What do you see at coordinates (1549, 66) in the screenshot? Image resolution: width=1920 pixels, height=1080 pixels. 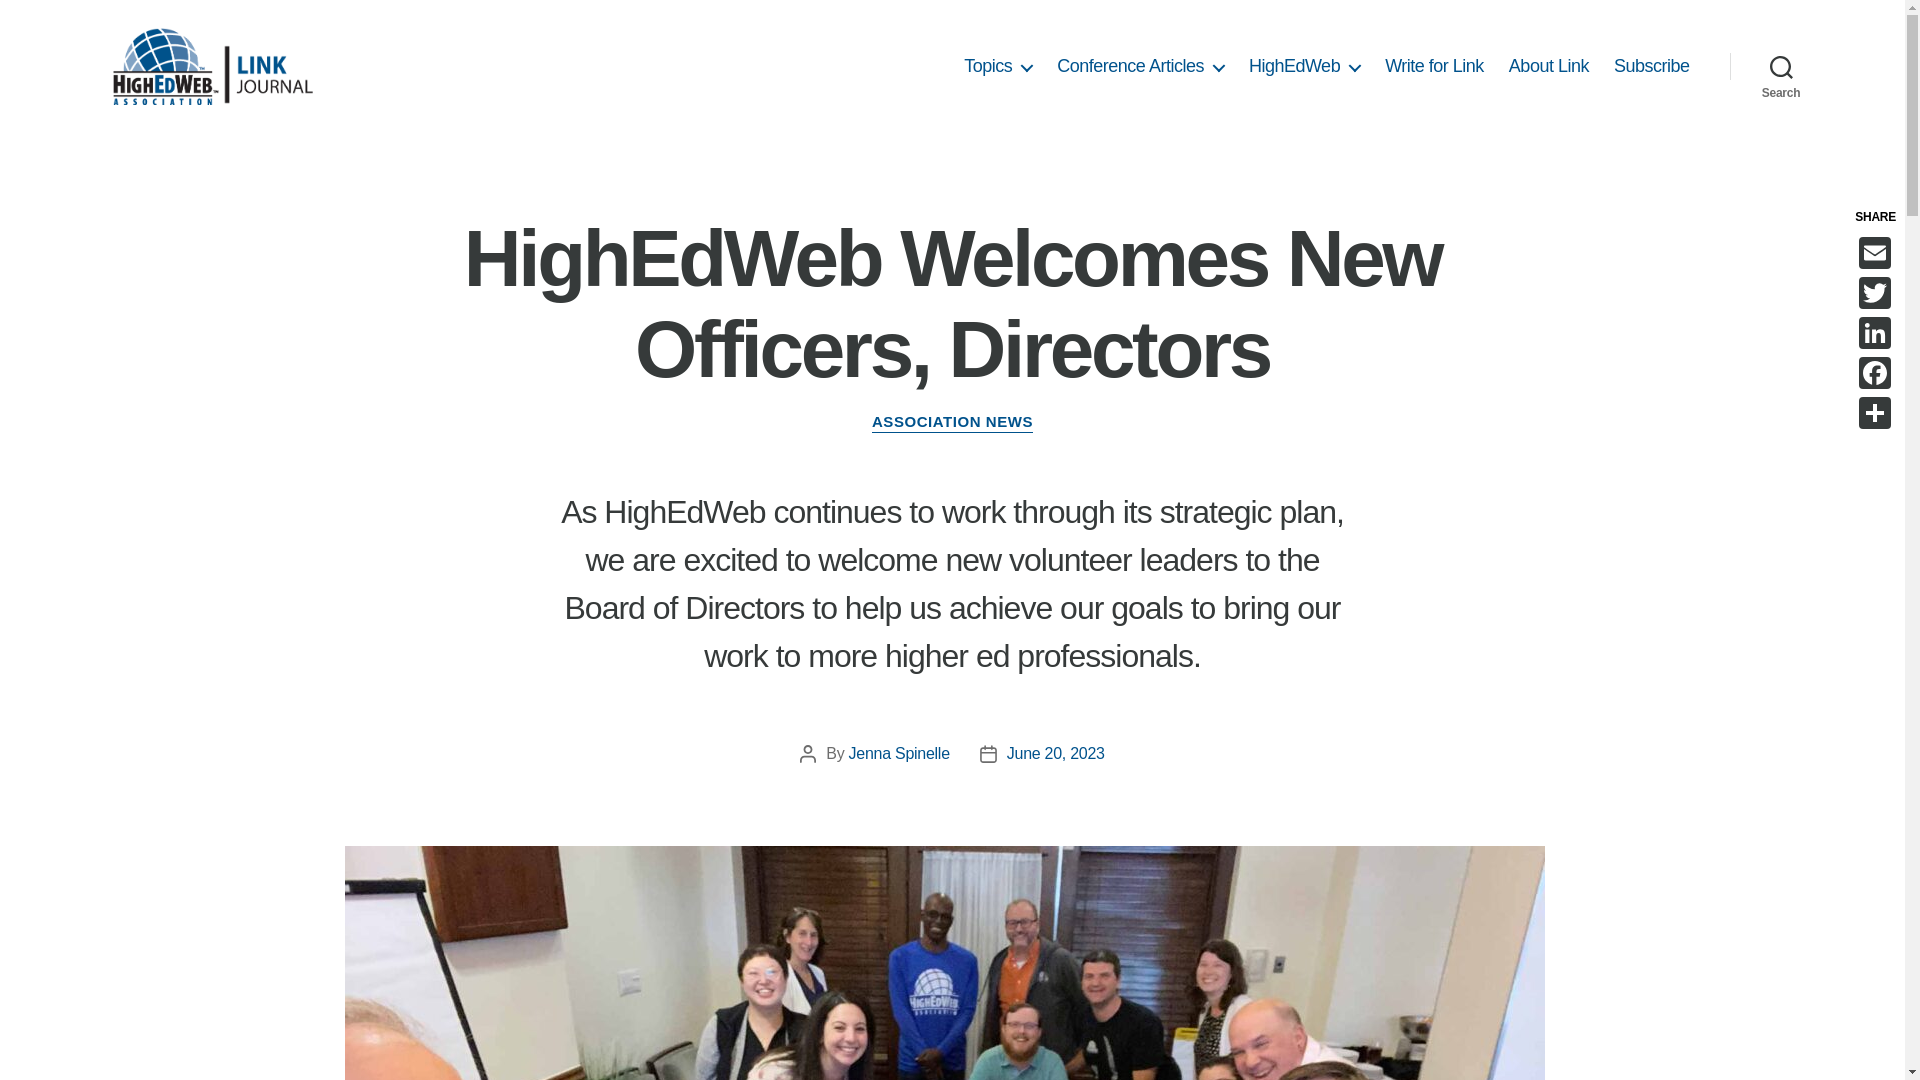 I see `About Link` at bounding box center [1549, 66].